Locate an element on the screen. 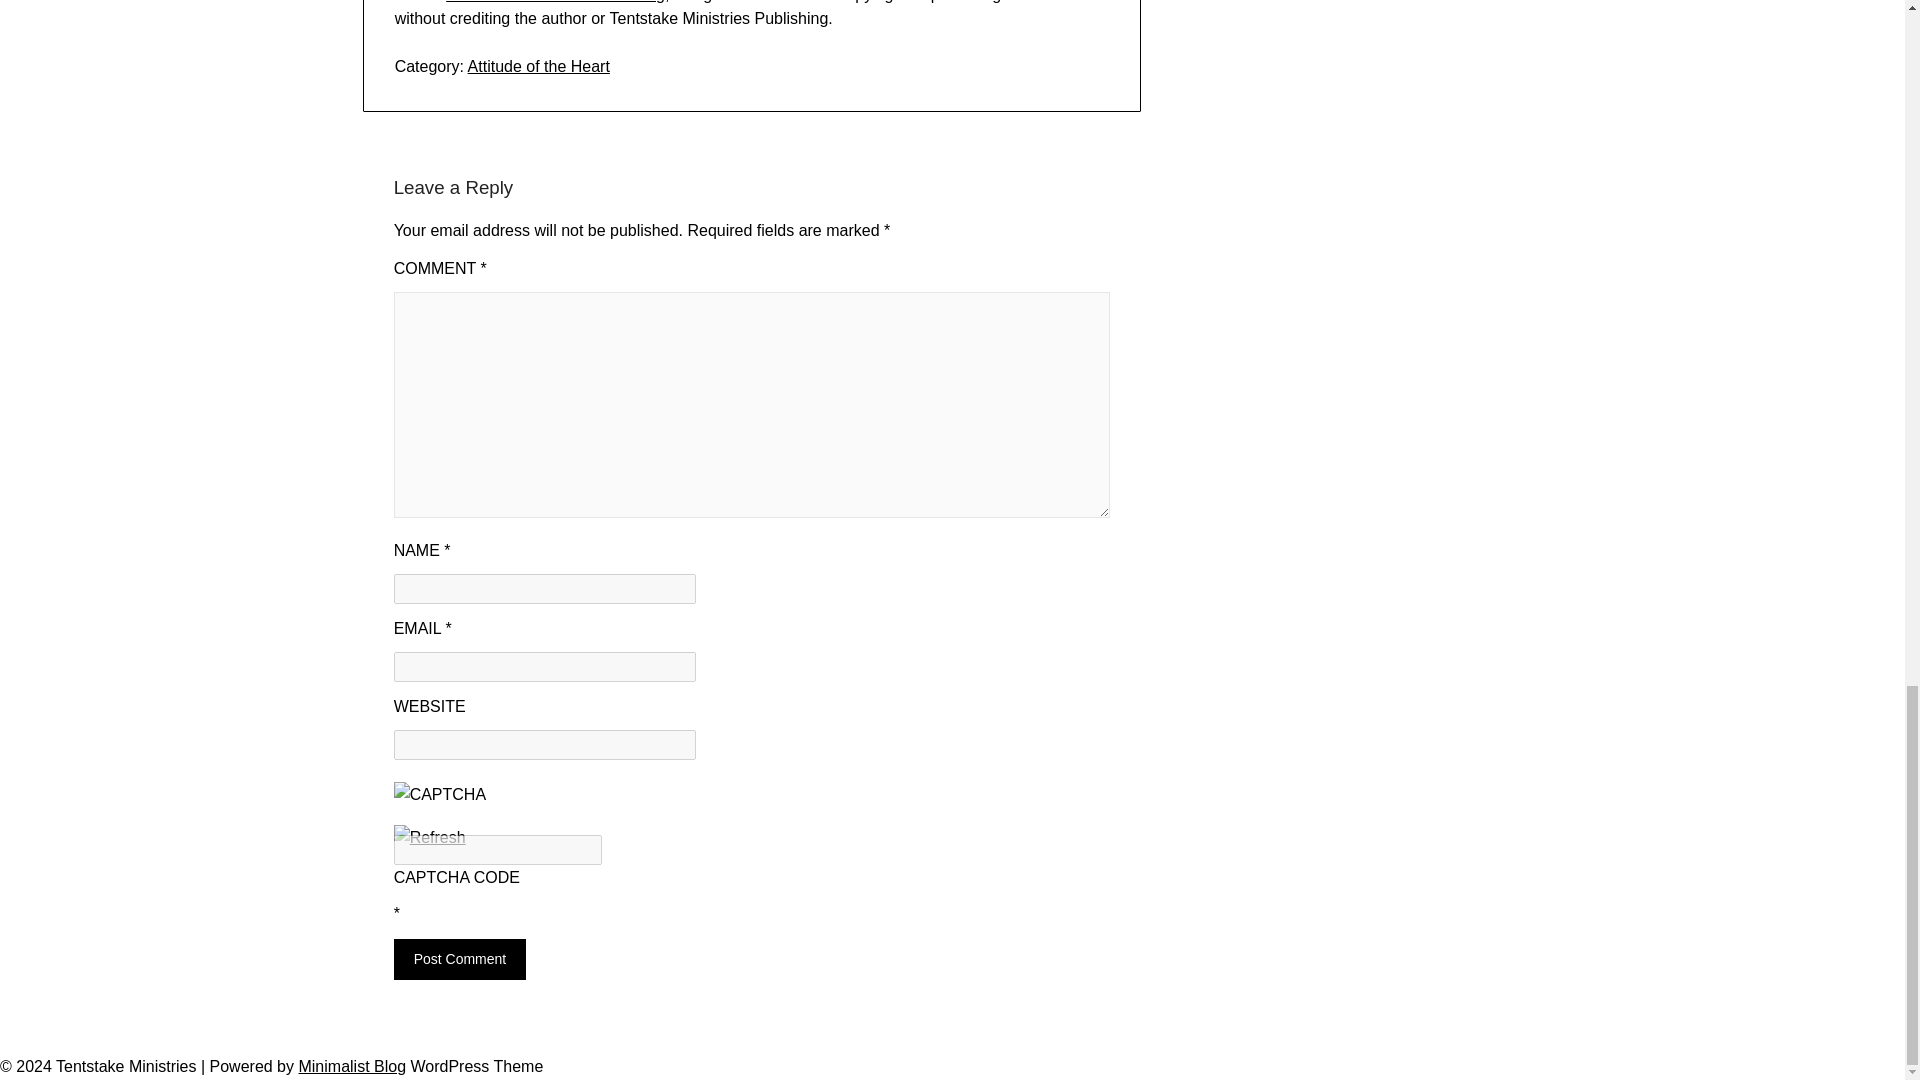  Post Comment is located at coordinates (460, 958).